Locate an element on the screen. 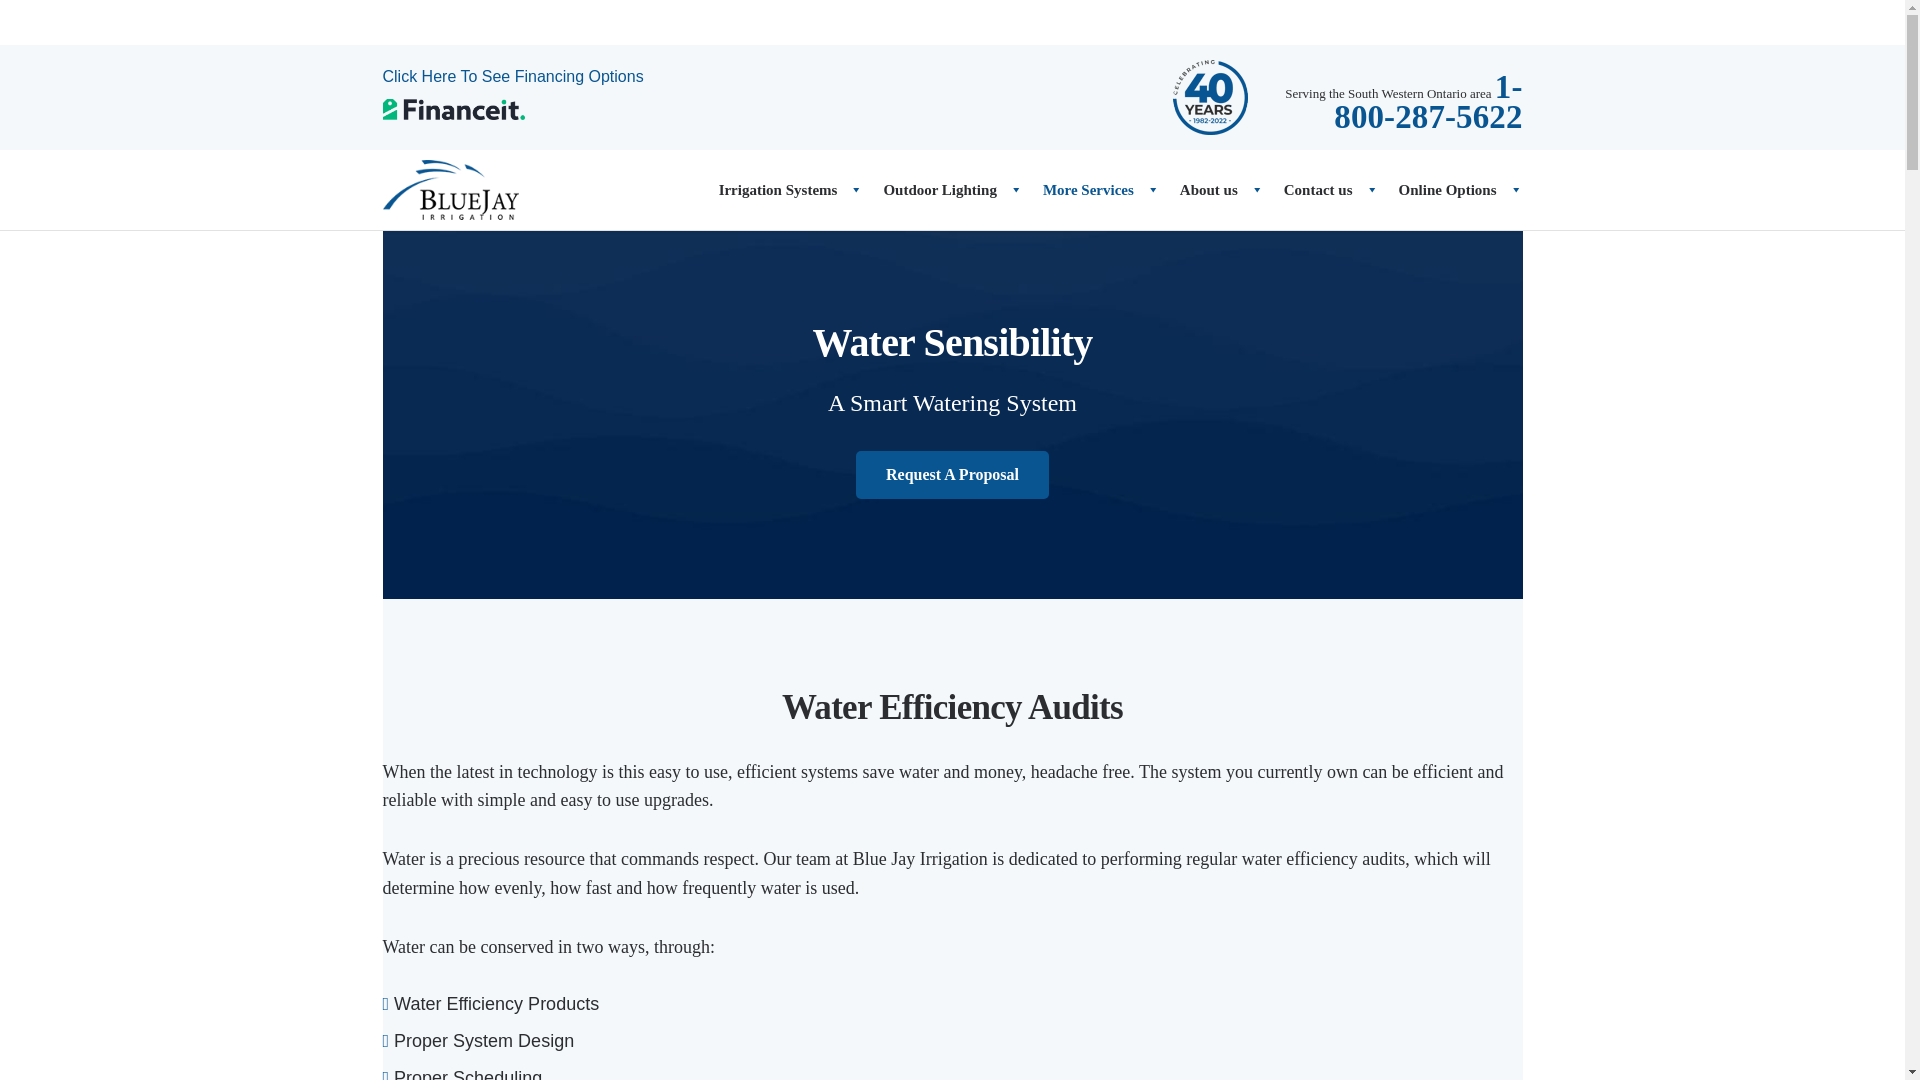 Image resolution: width=1920 pixels, height=1080 pixels. 1-800-287-5622 is located at coordinates (1428, 108).